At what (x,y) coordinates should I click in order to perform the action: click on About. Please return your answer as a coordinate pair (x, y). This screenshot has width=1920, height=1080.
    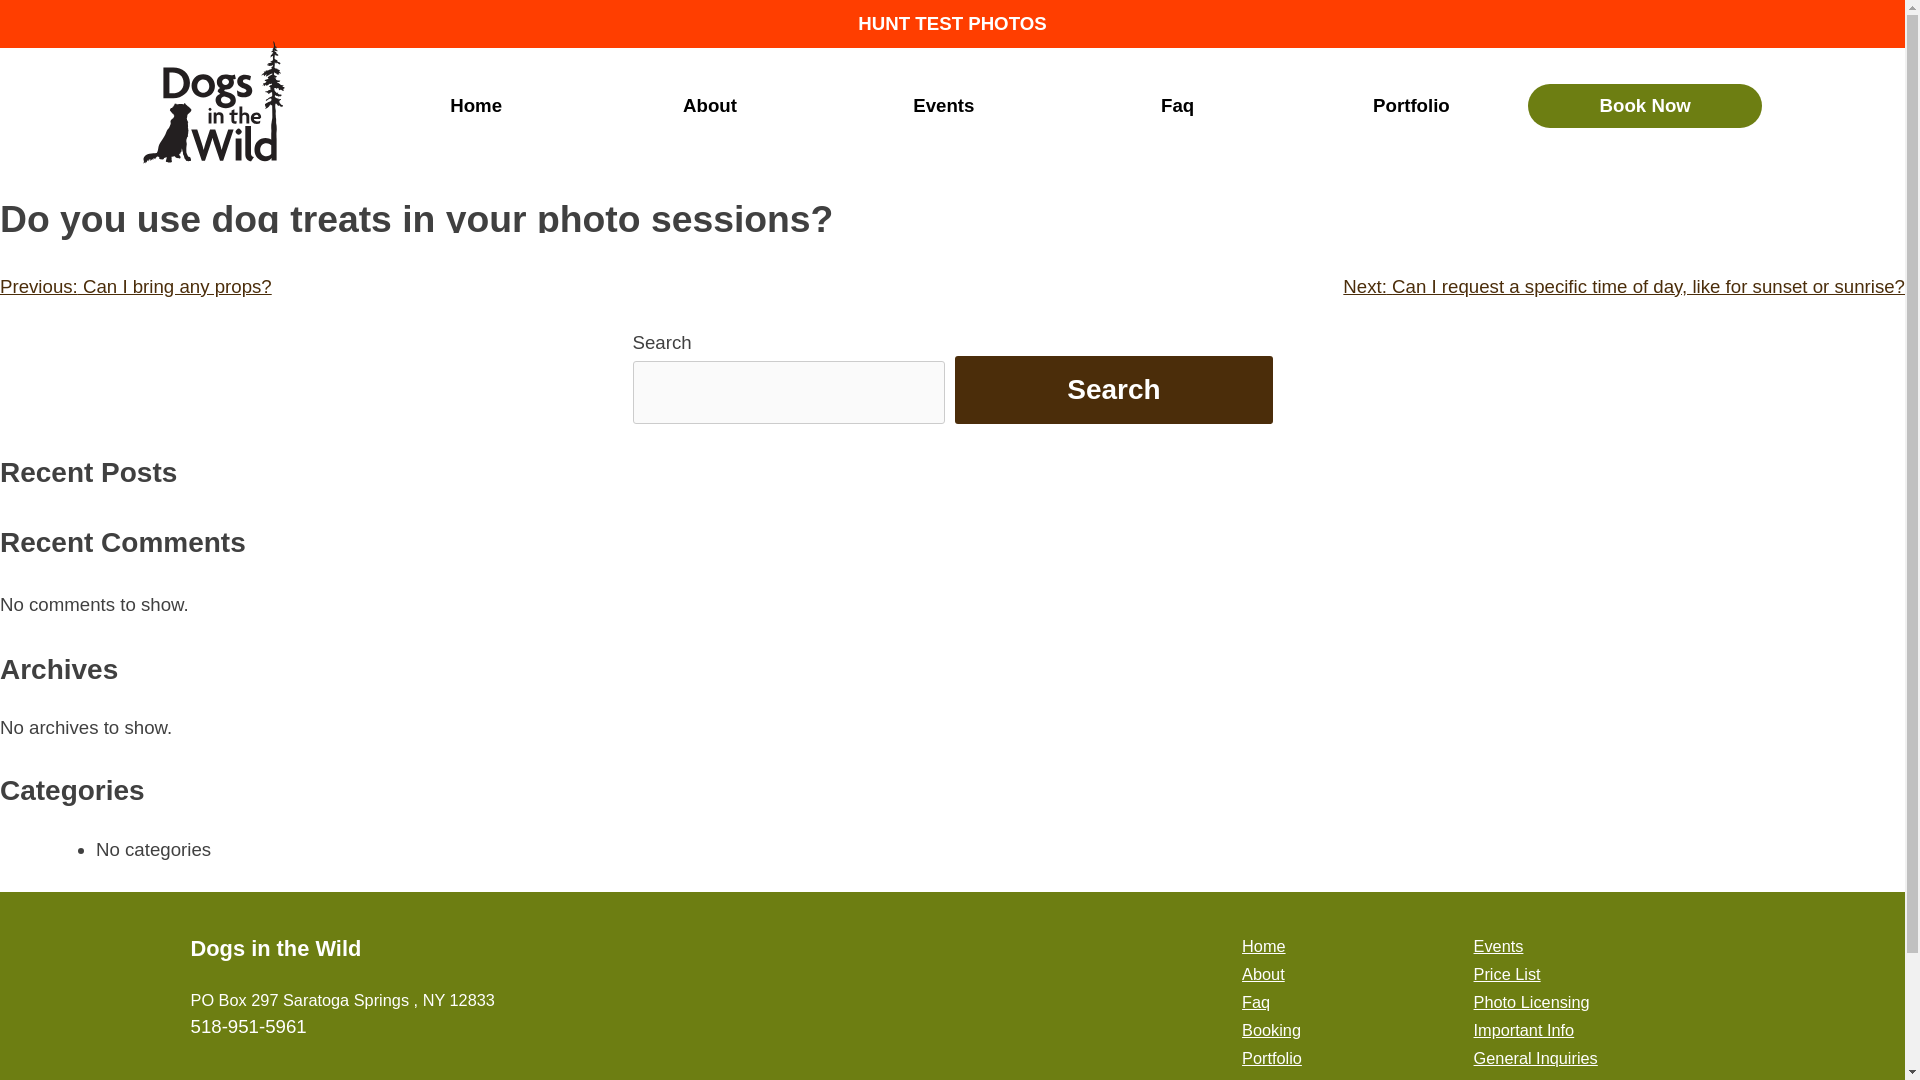
    Looking at the image, I should click on (1263, 974).